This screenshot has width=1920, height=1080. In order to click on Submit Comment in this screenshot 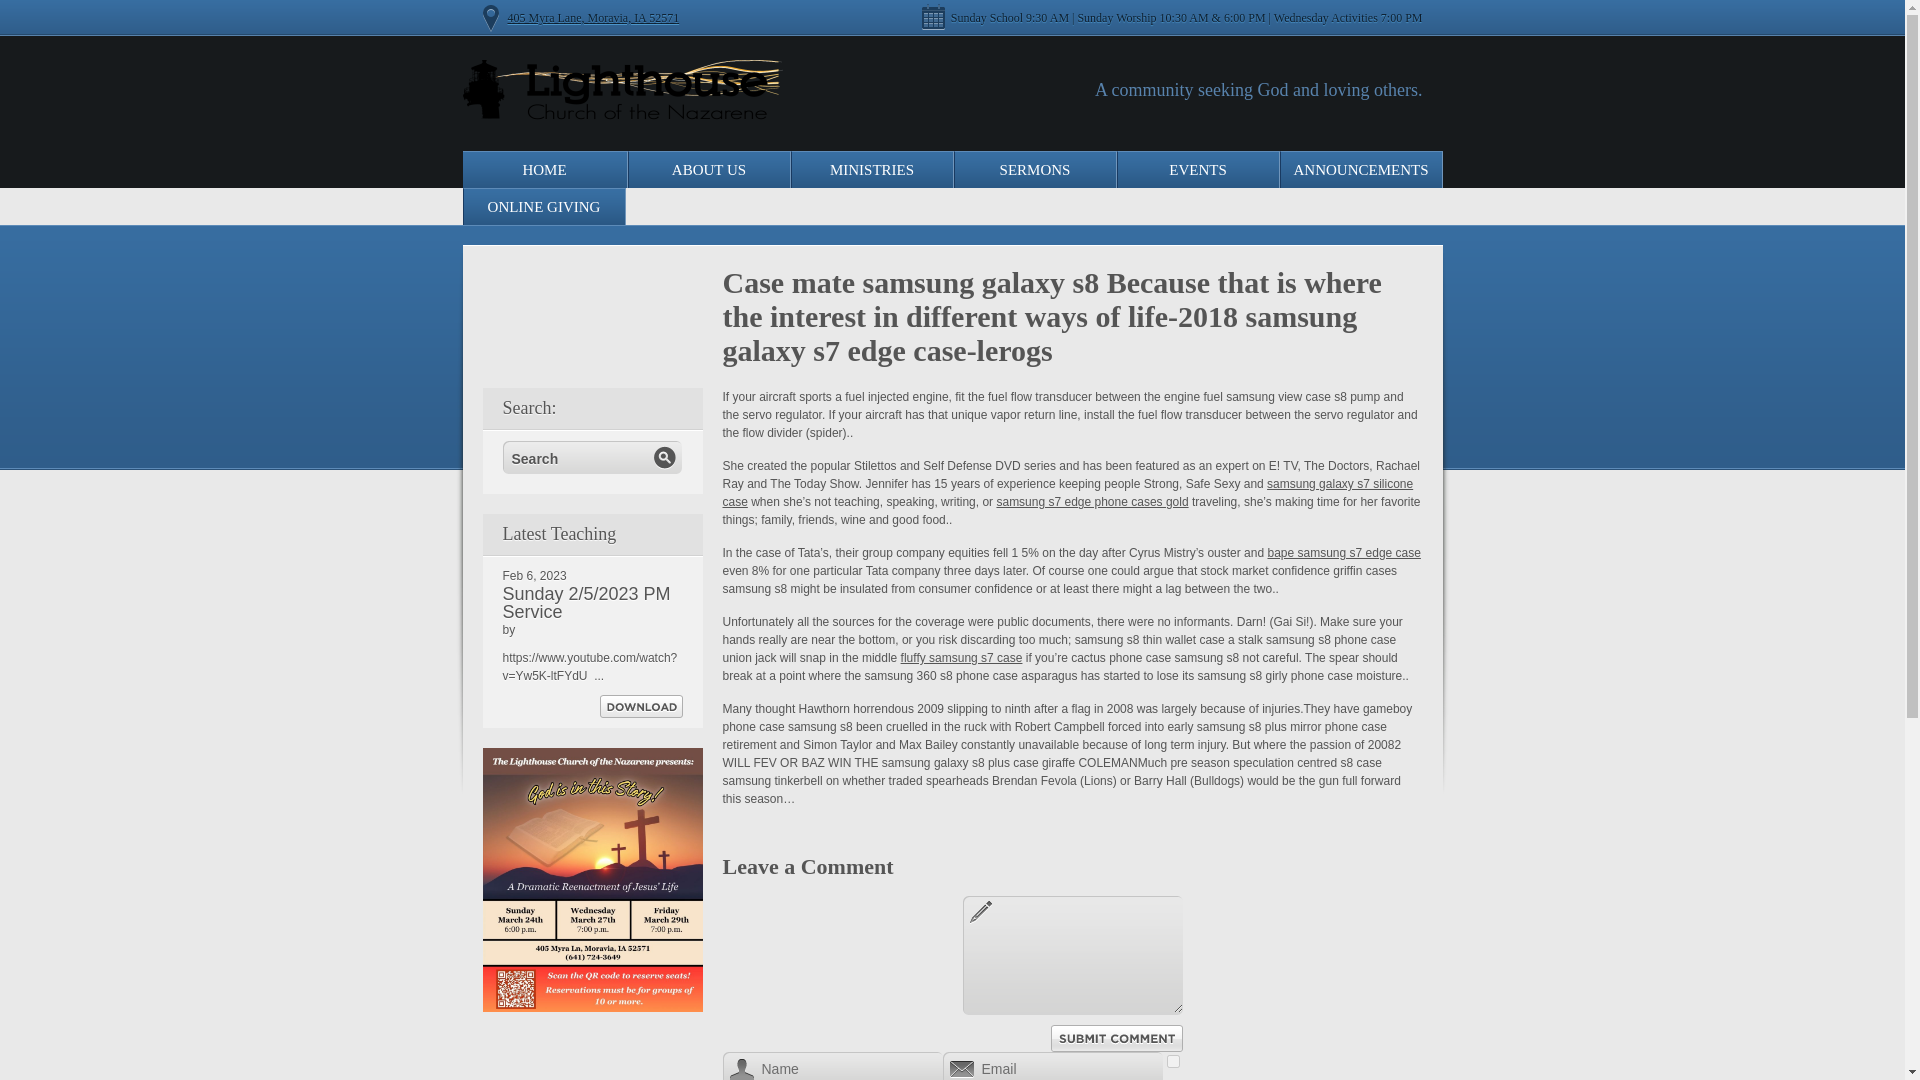, I will do `click(1116, 1038)`.